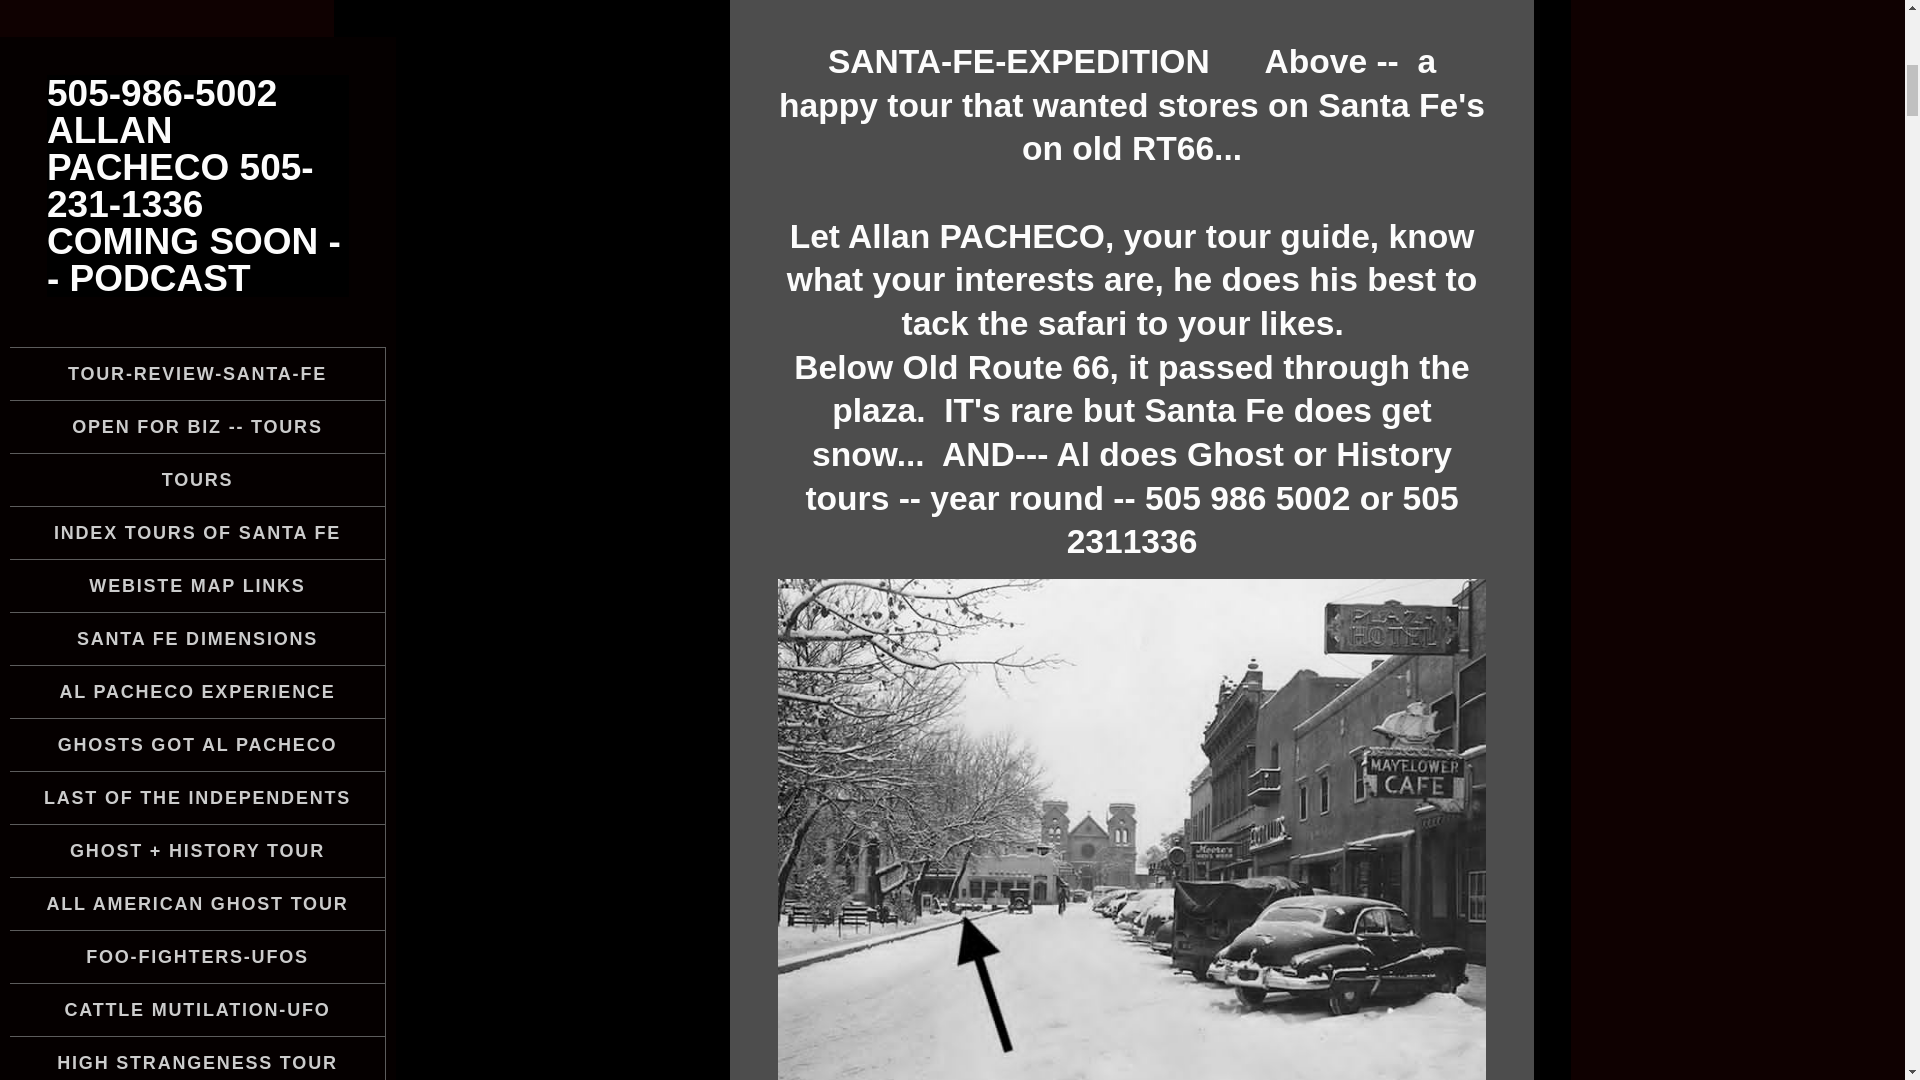 The height and width of the screenshot is (1080, 1920). I want to click on UFO-DATA, so click(197, 301).